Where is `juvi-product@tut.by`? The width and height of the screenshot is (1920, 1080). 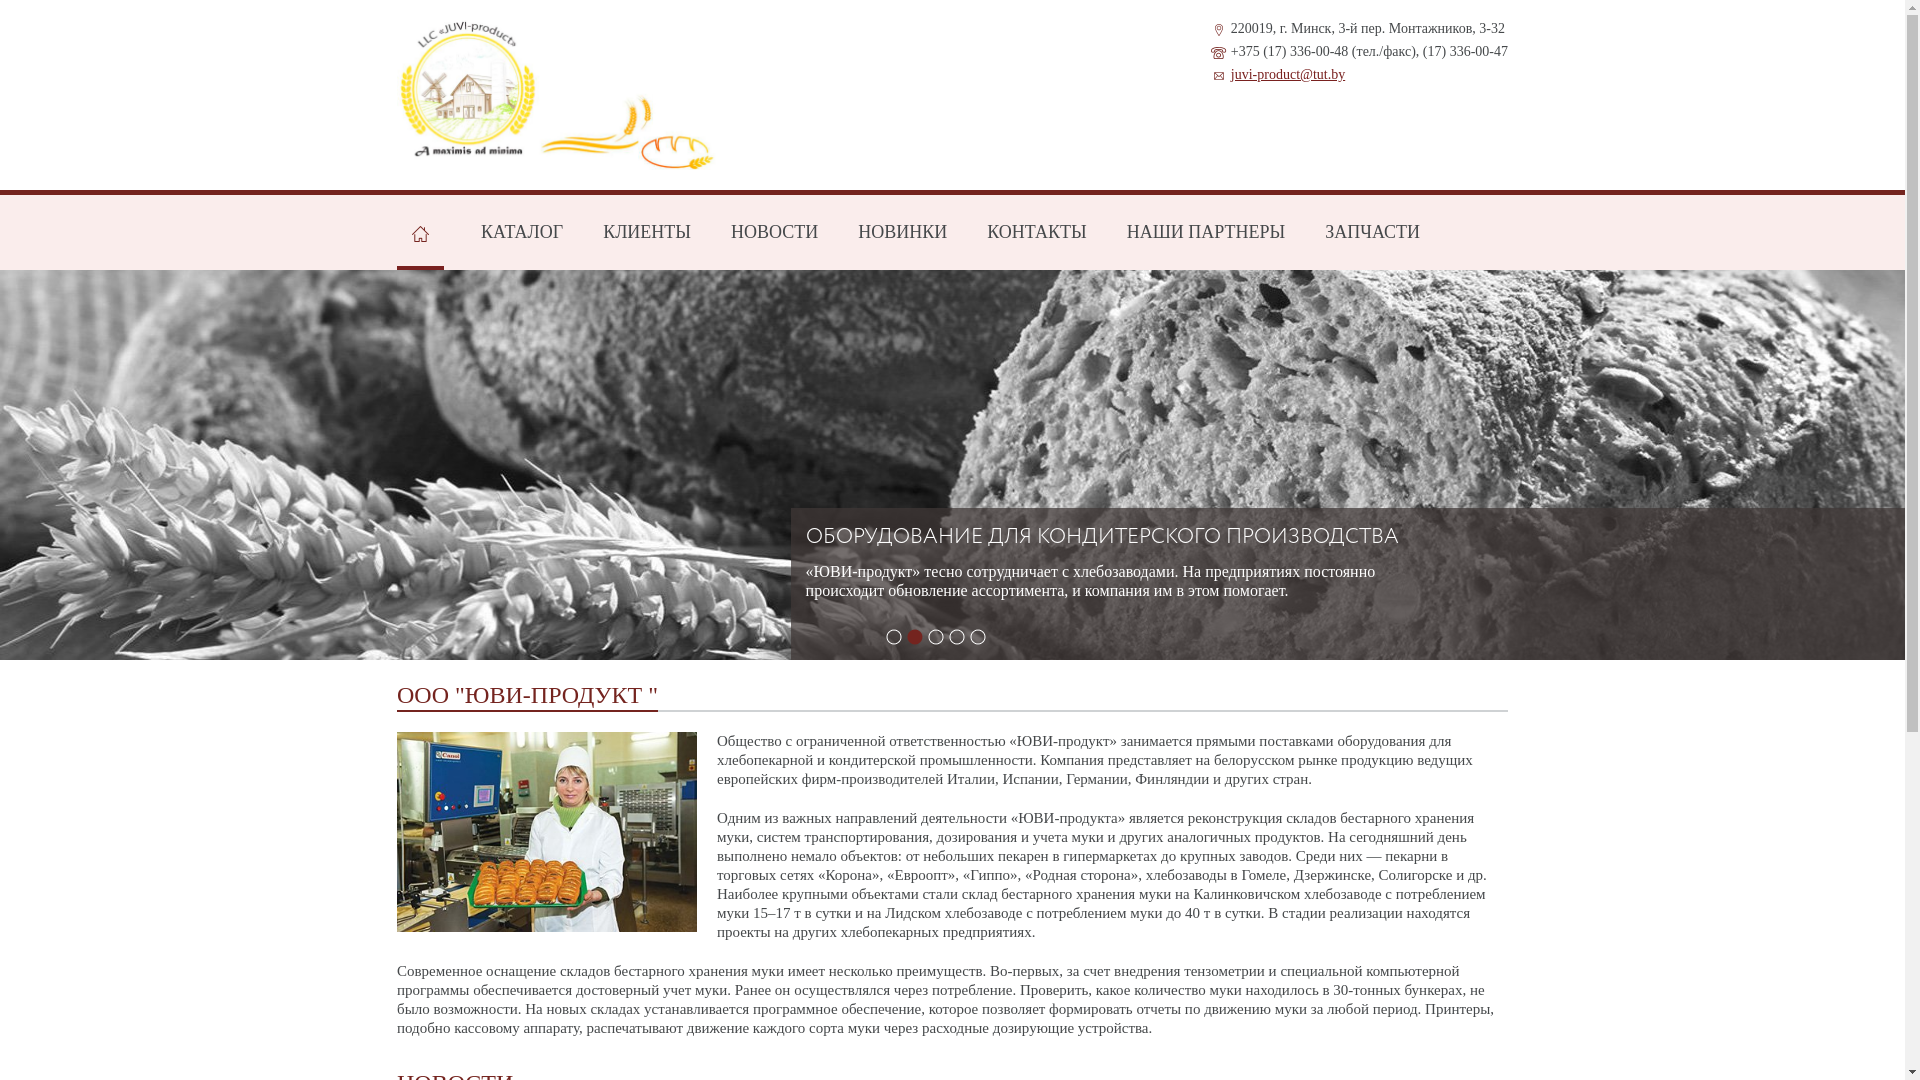 juvi-product@tut.by is located at coordinates (1288, 74).